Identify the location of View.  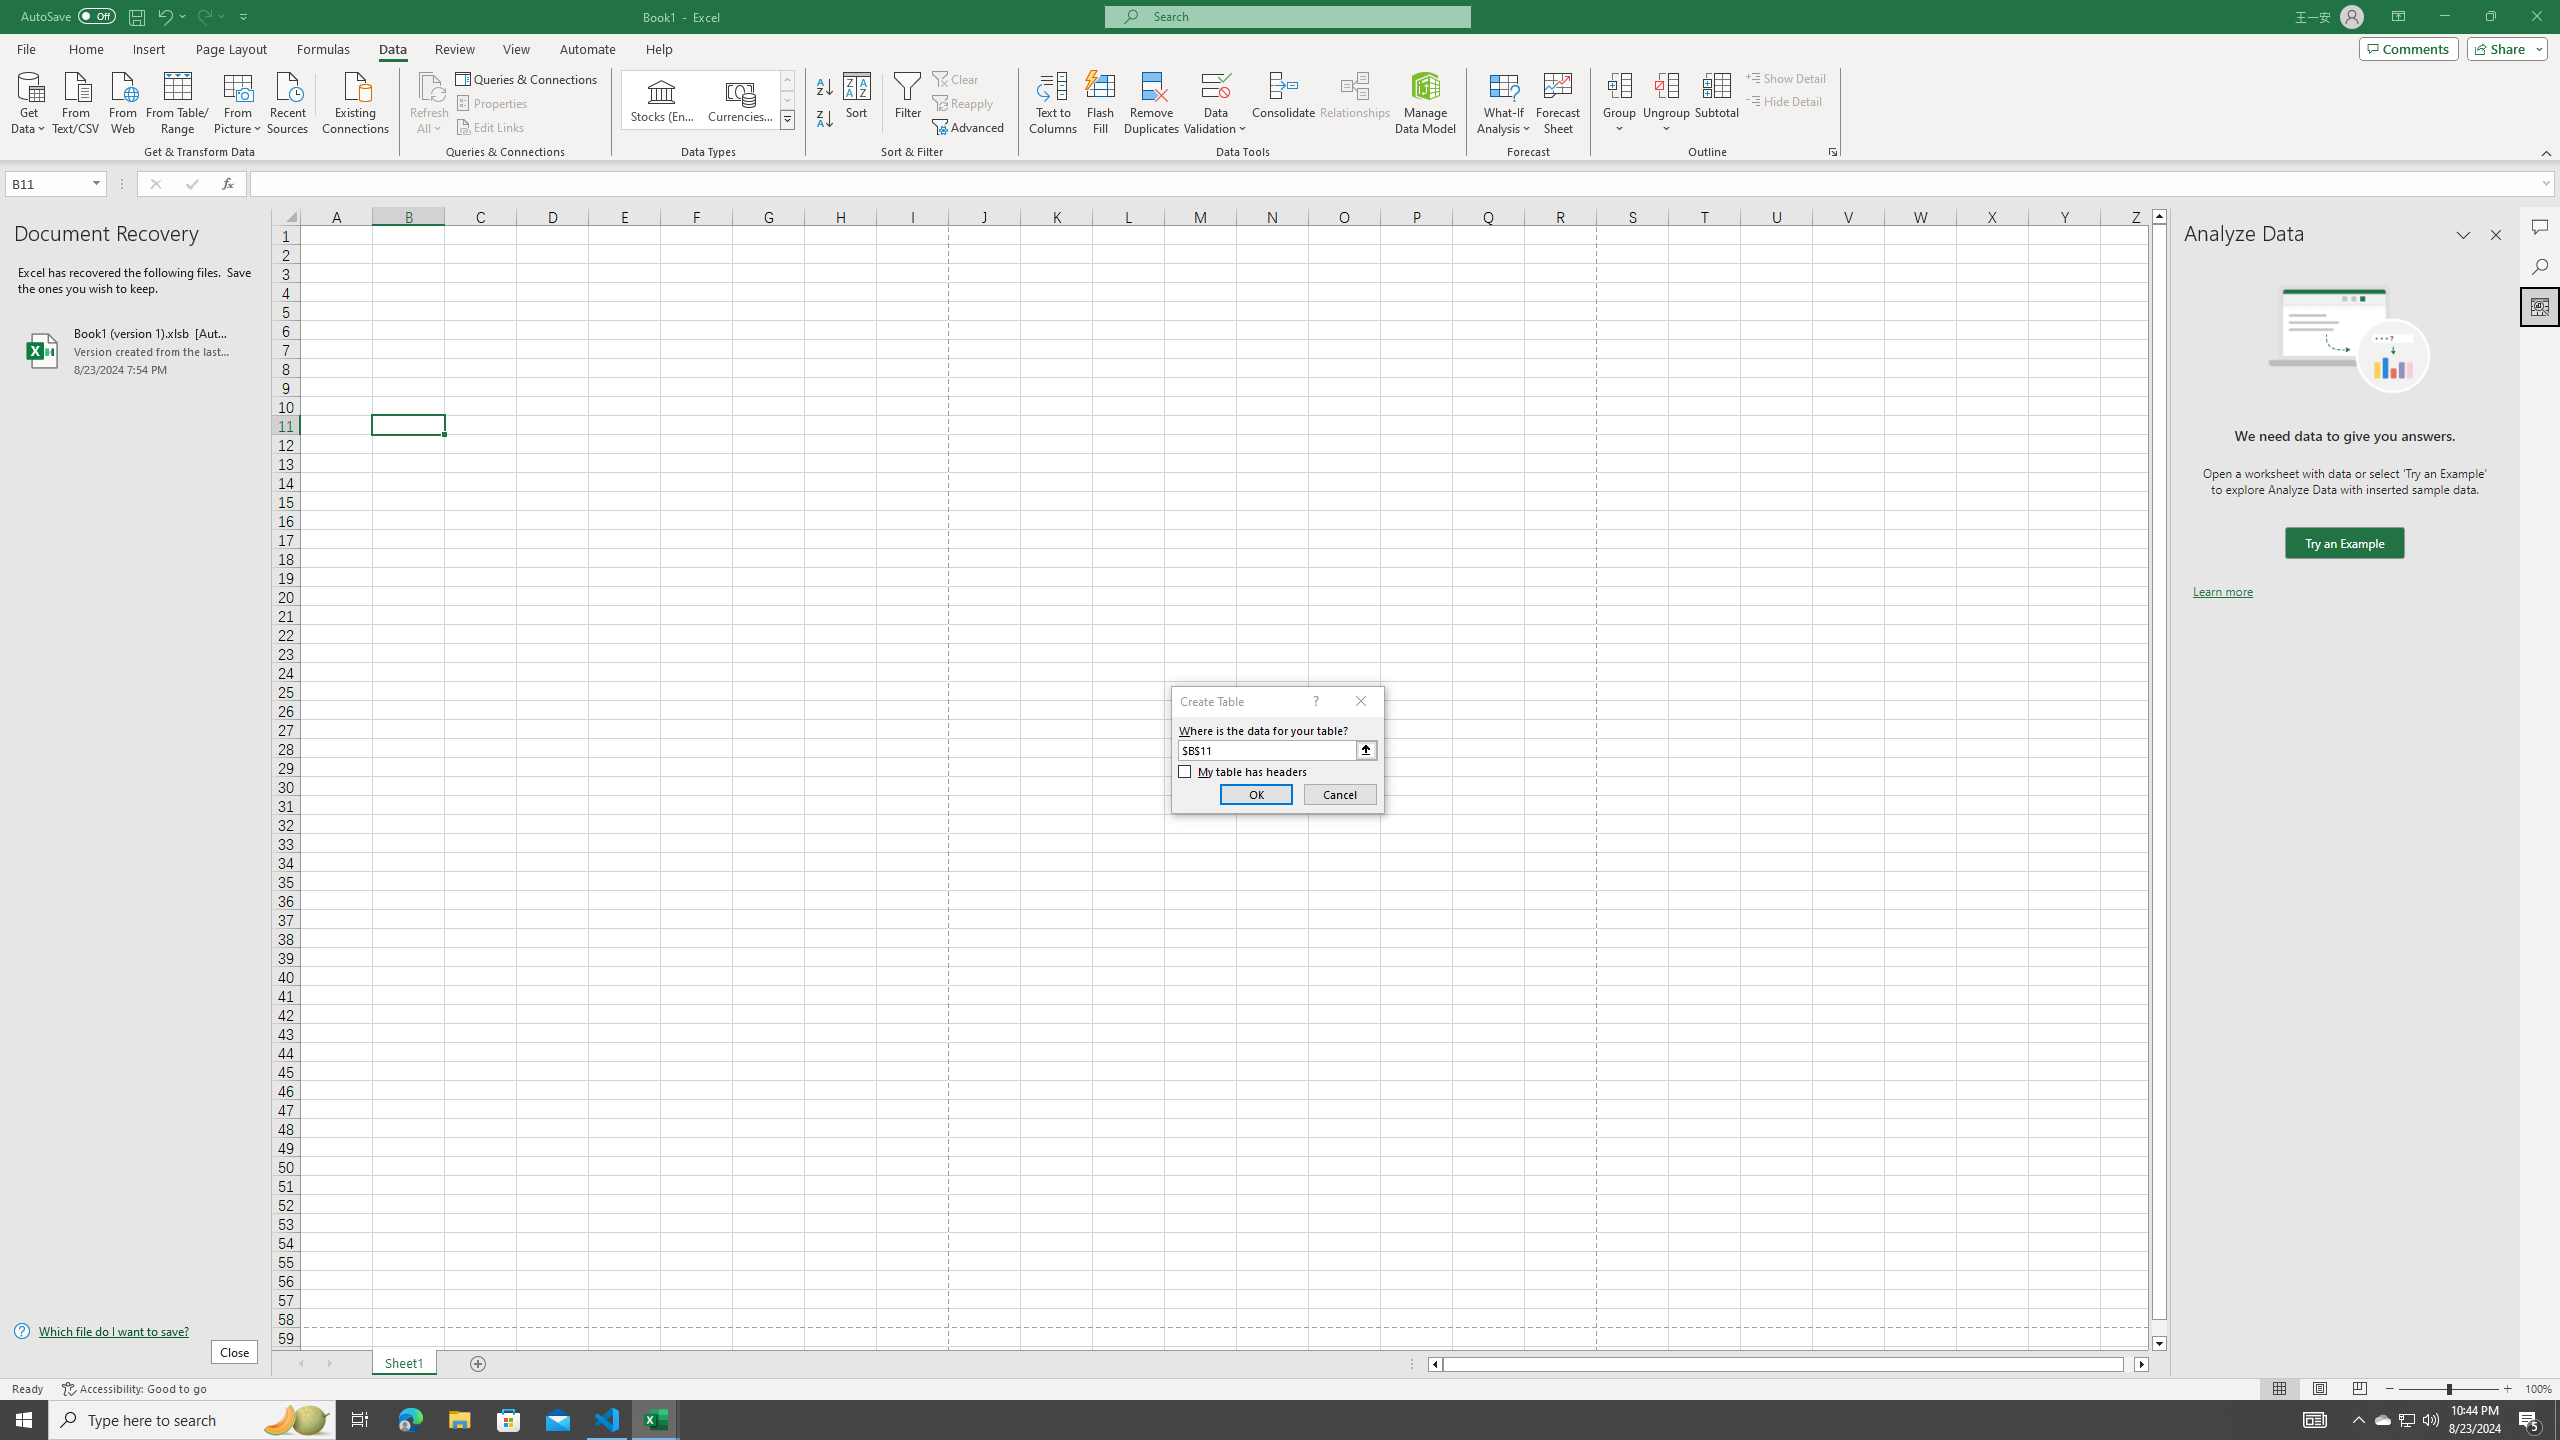
(515, 49).